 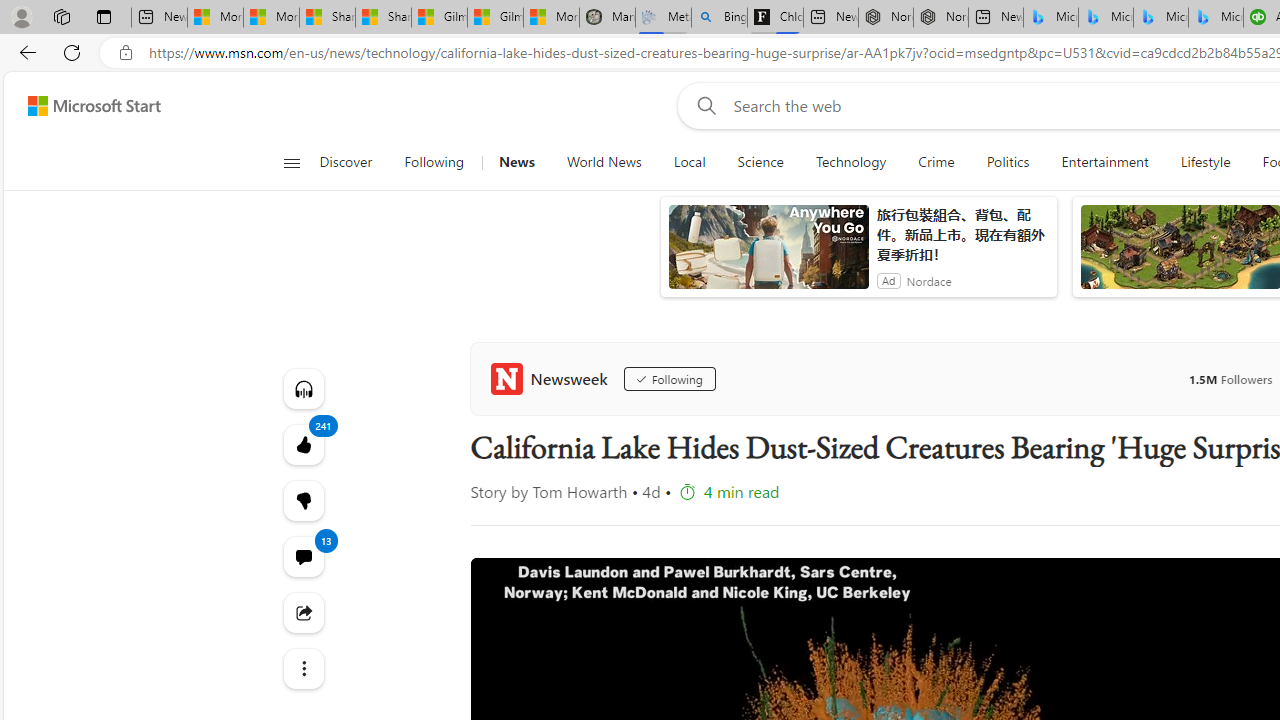 What do you see at coordinates (702, 105) in the screenshot?
I see `Web search` at bounding box center [702, 105].